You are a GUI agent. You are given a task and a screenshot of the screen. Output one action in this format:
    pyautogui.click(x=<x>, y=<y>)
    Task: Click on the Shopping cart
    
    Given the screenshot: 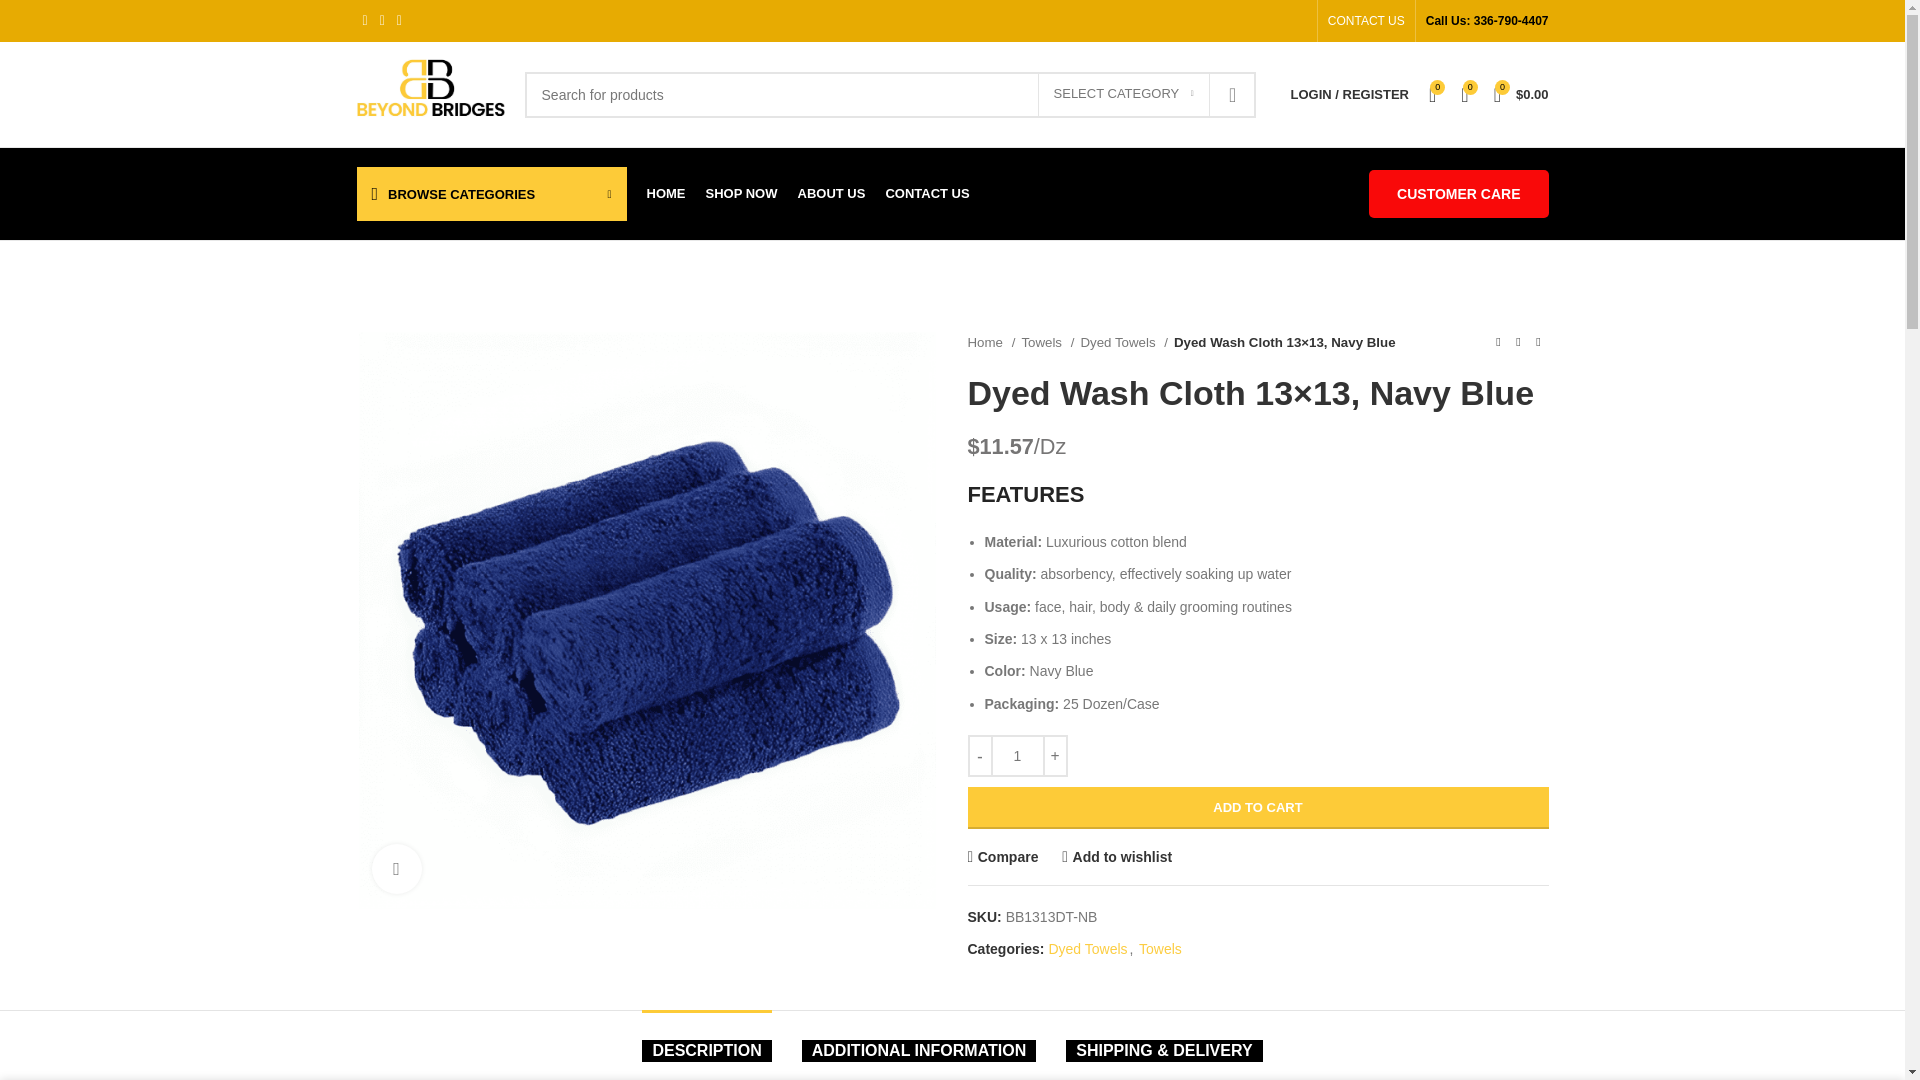 What is the action you would take?
    pyautogui.click(x=1522, y=94)
    